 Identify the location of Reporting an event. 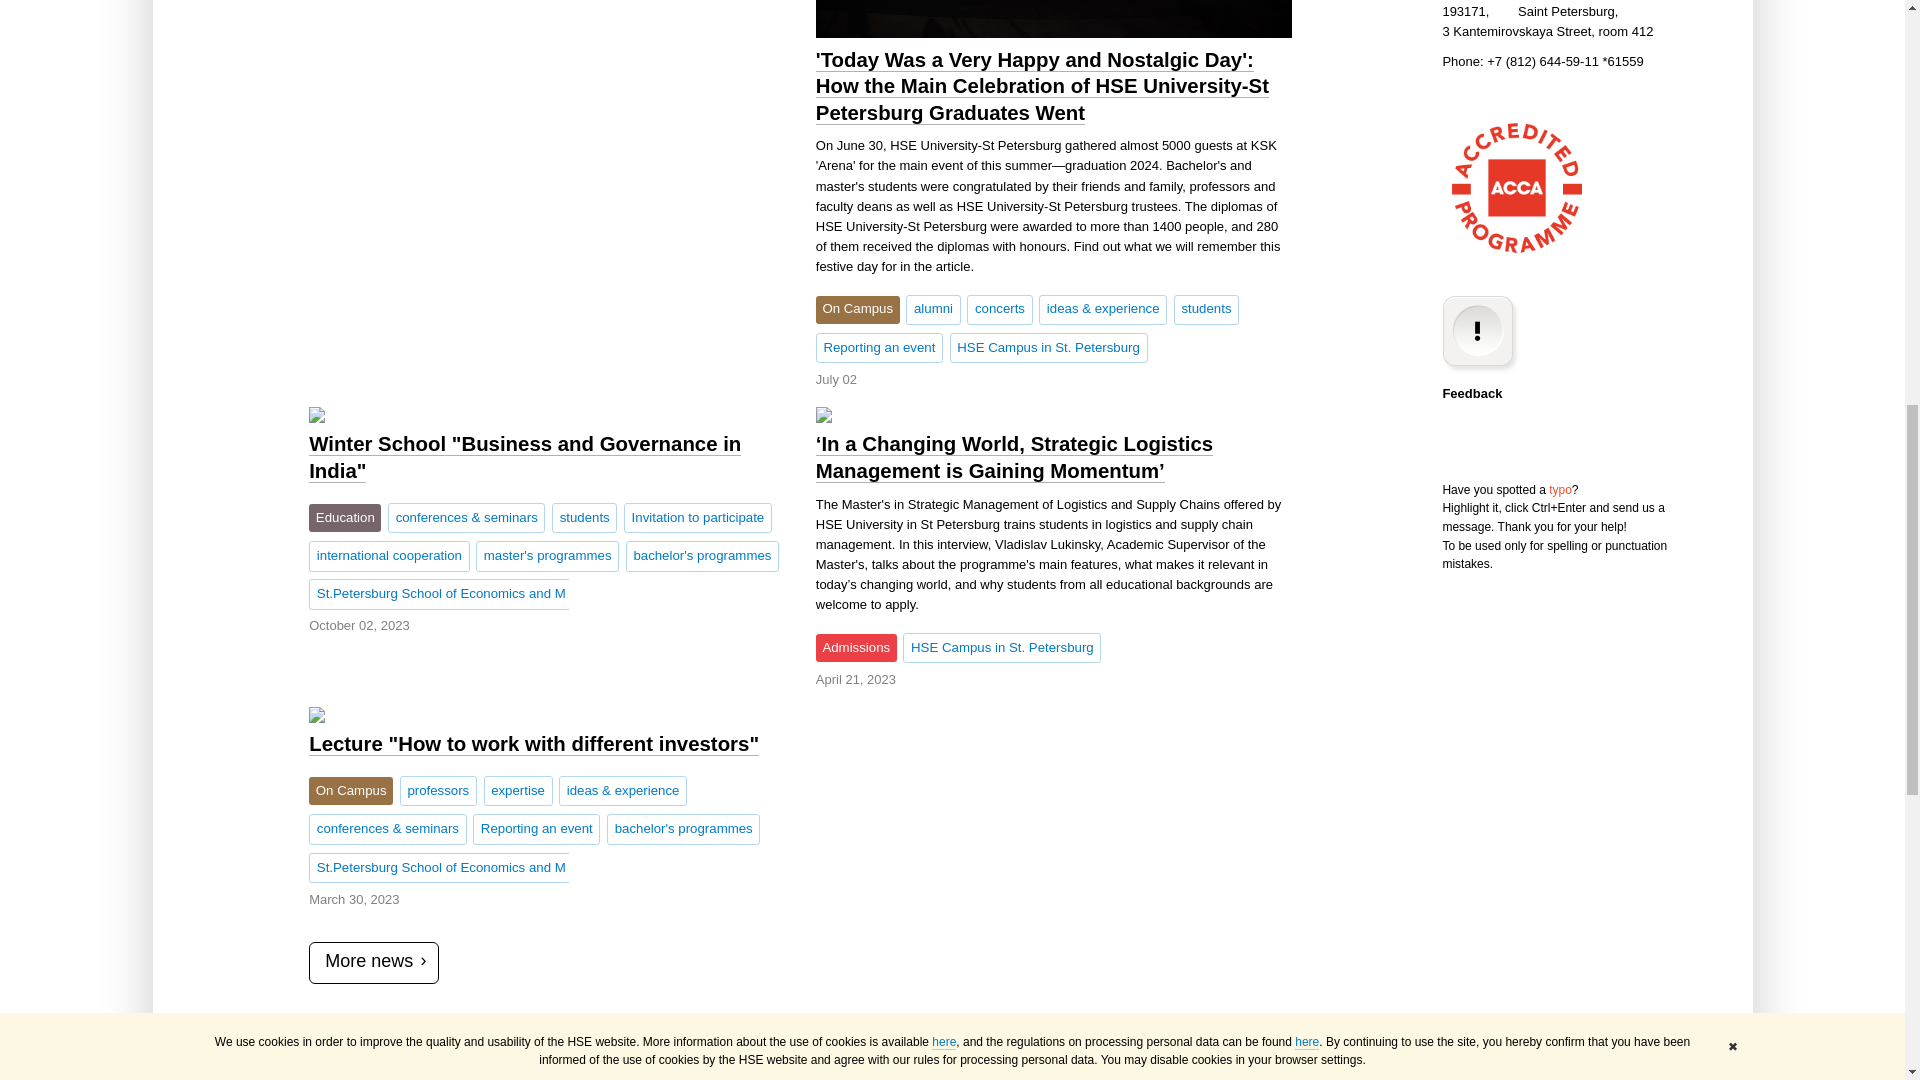
(879, 347).